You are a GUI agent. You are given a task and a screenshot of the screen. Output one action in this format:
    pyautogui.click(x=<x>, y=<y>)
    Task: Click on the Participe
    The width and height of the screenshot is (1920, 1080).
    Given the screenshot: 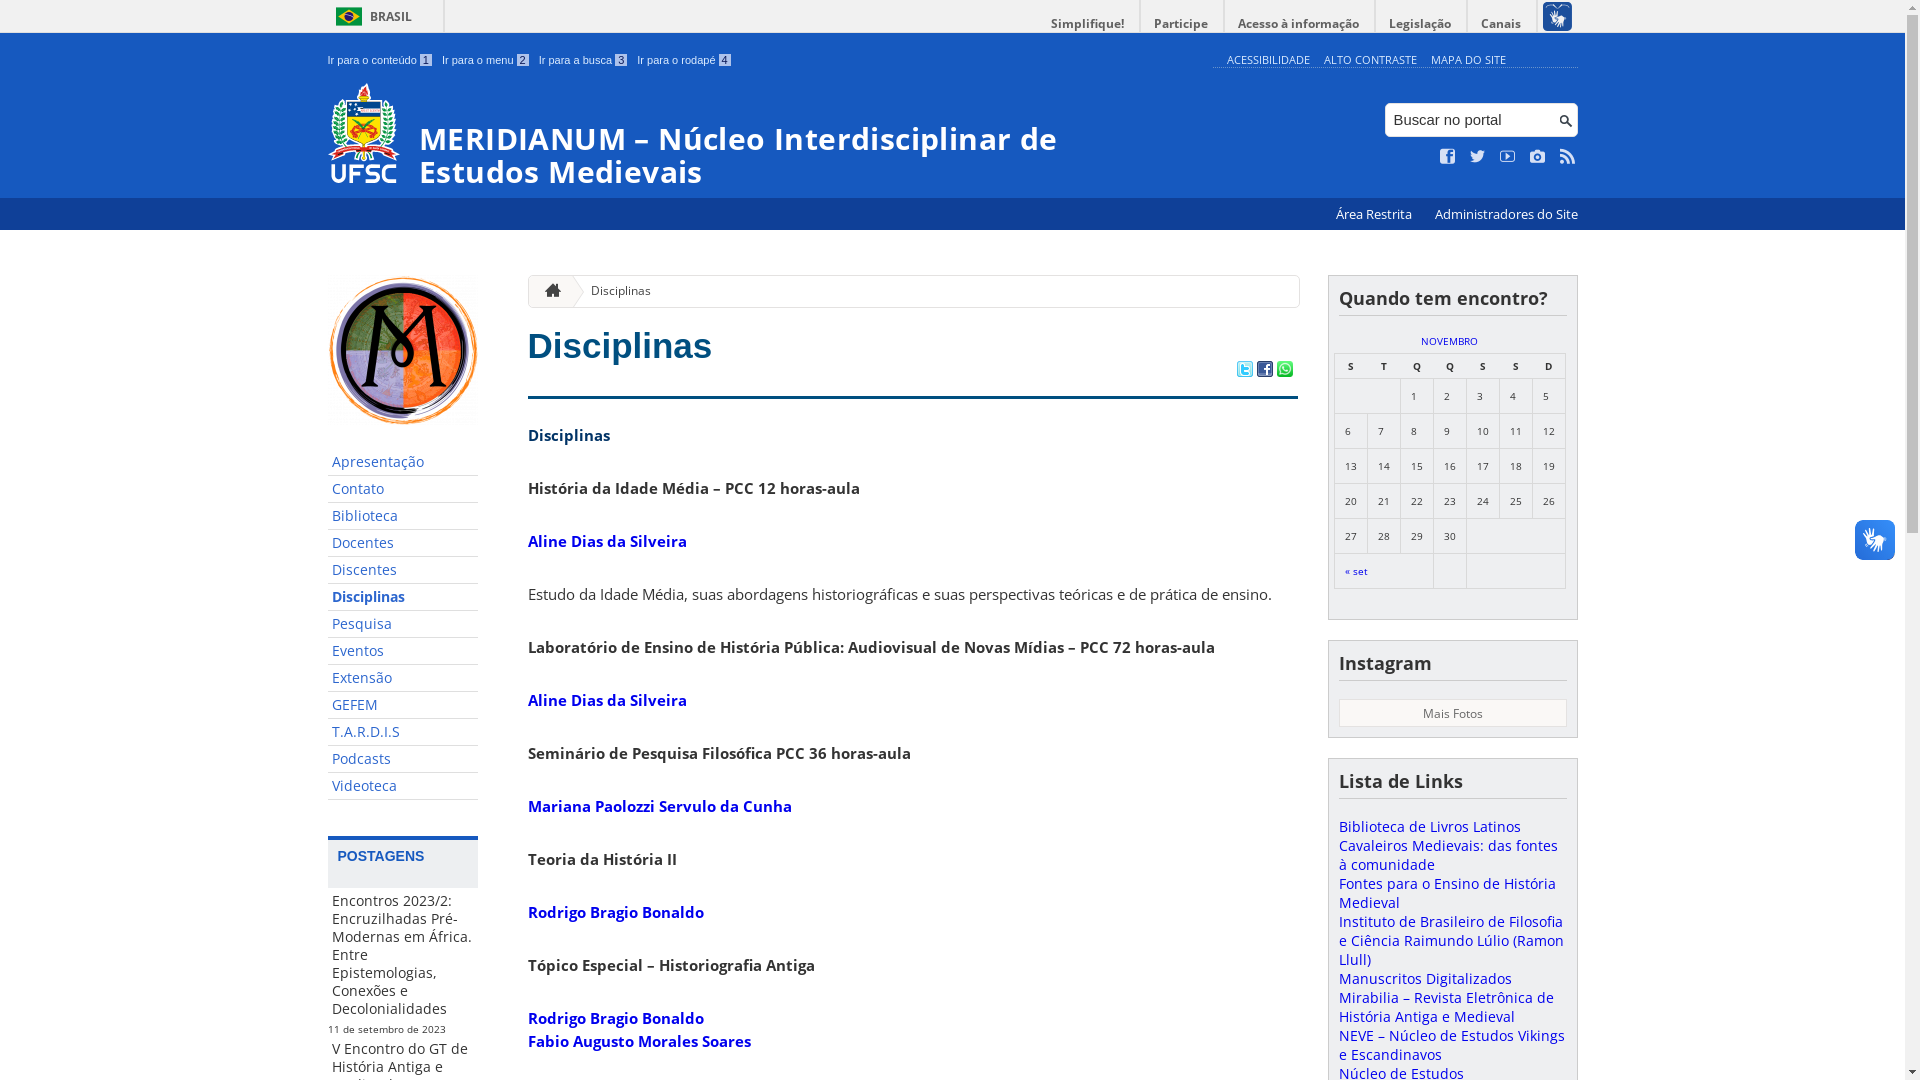 What is the action you would take?
    pyautogui.click(x=1181, y=24)
    